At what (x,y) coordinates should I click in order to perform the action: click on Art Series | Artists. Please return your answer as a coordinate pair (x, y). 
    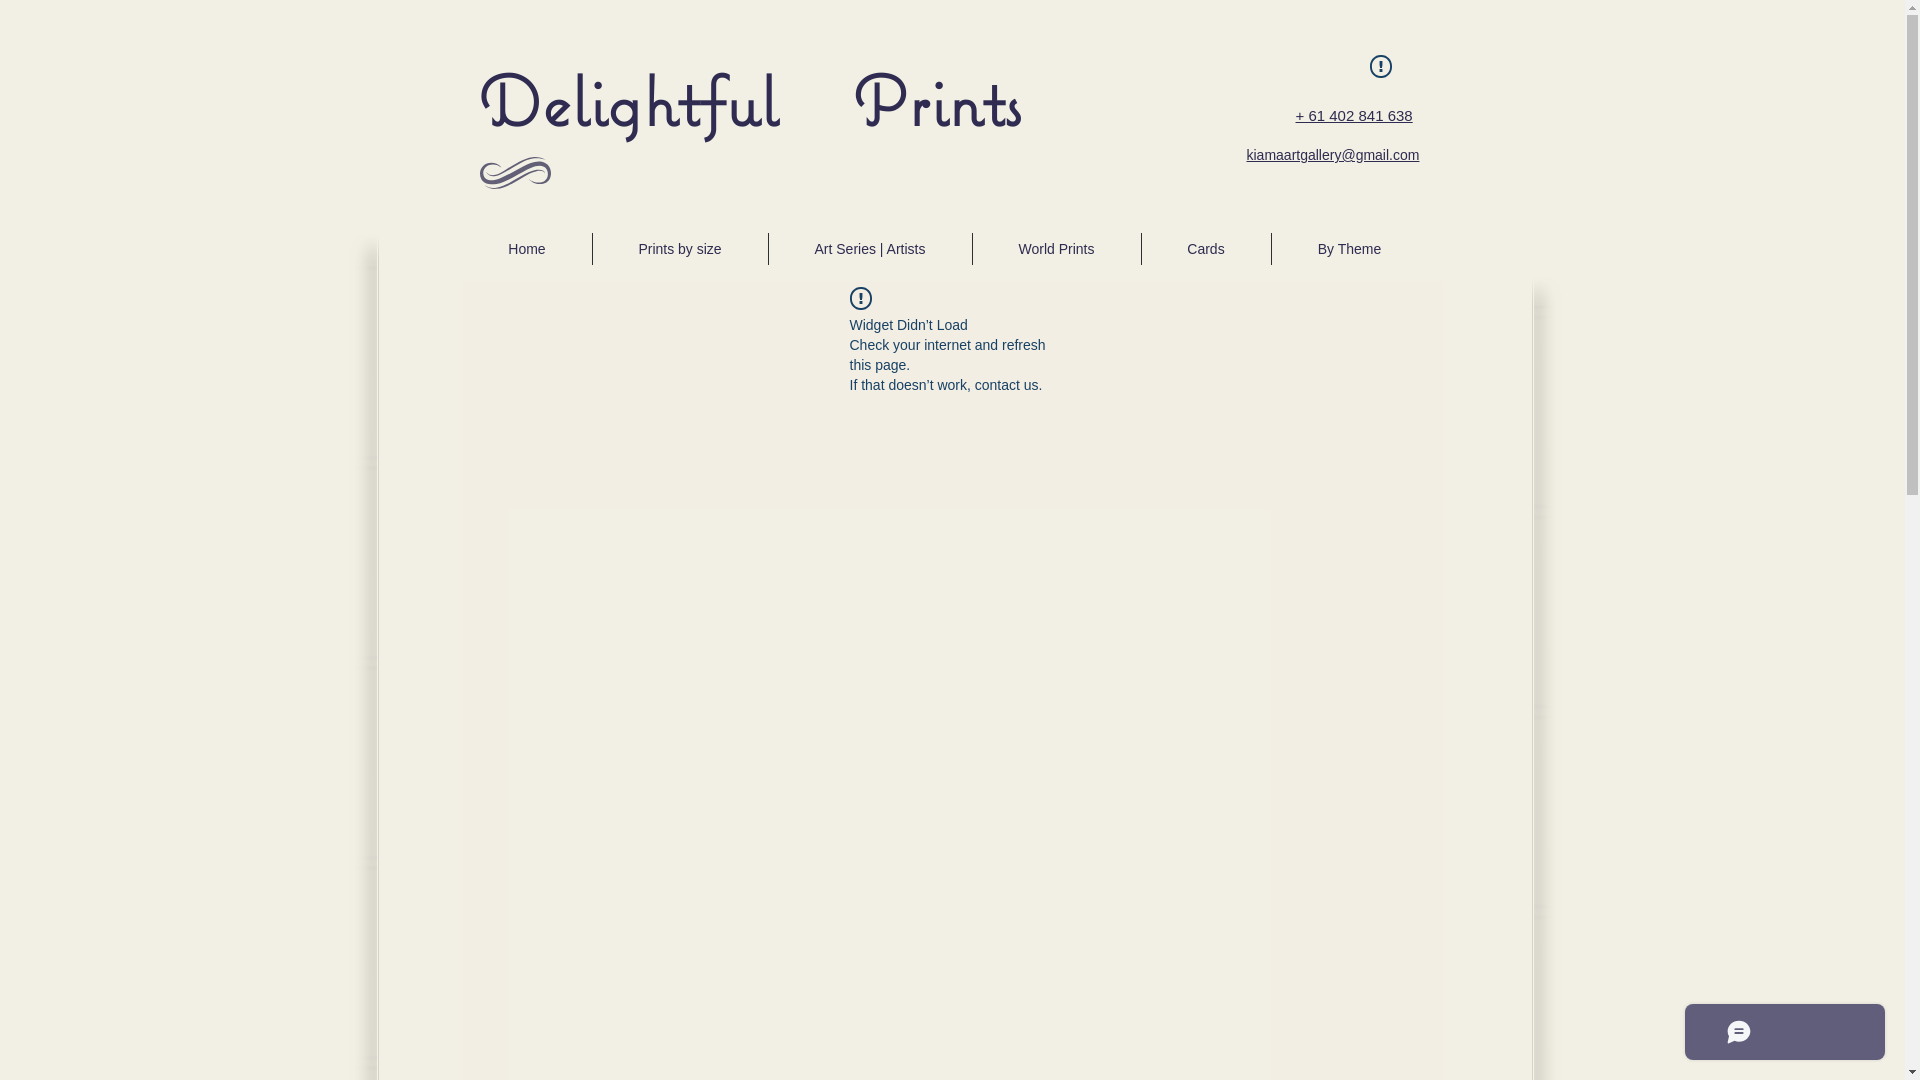
    Looking at the image, I should click on (870, 249).